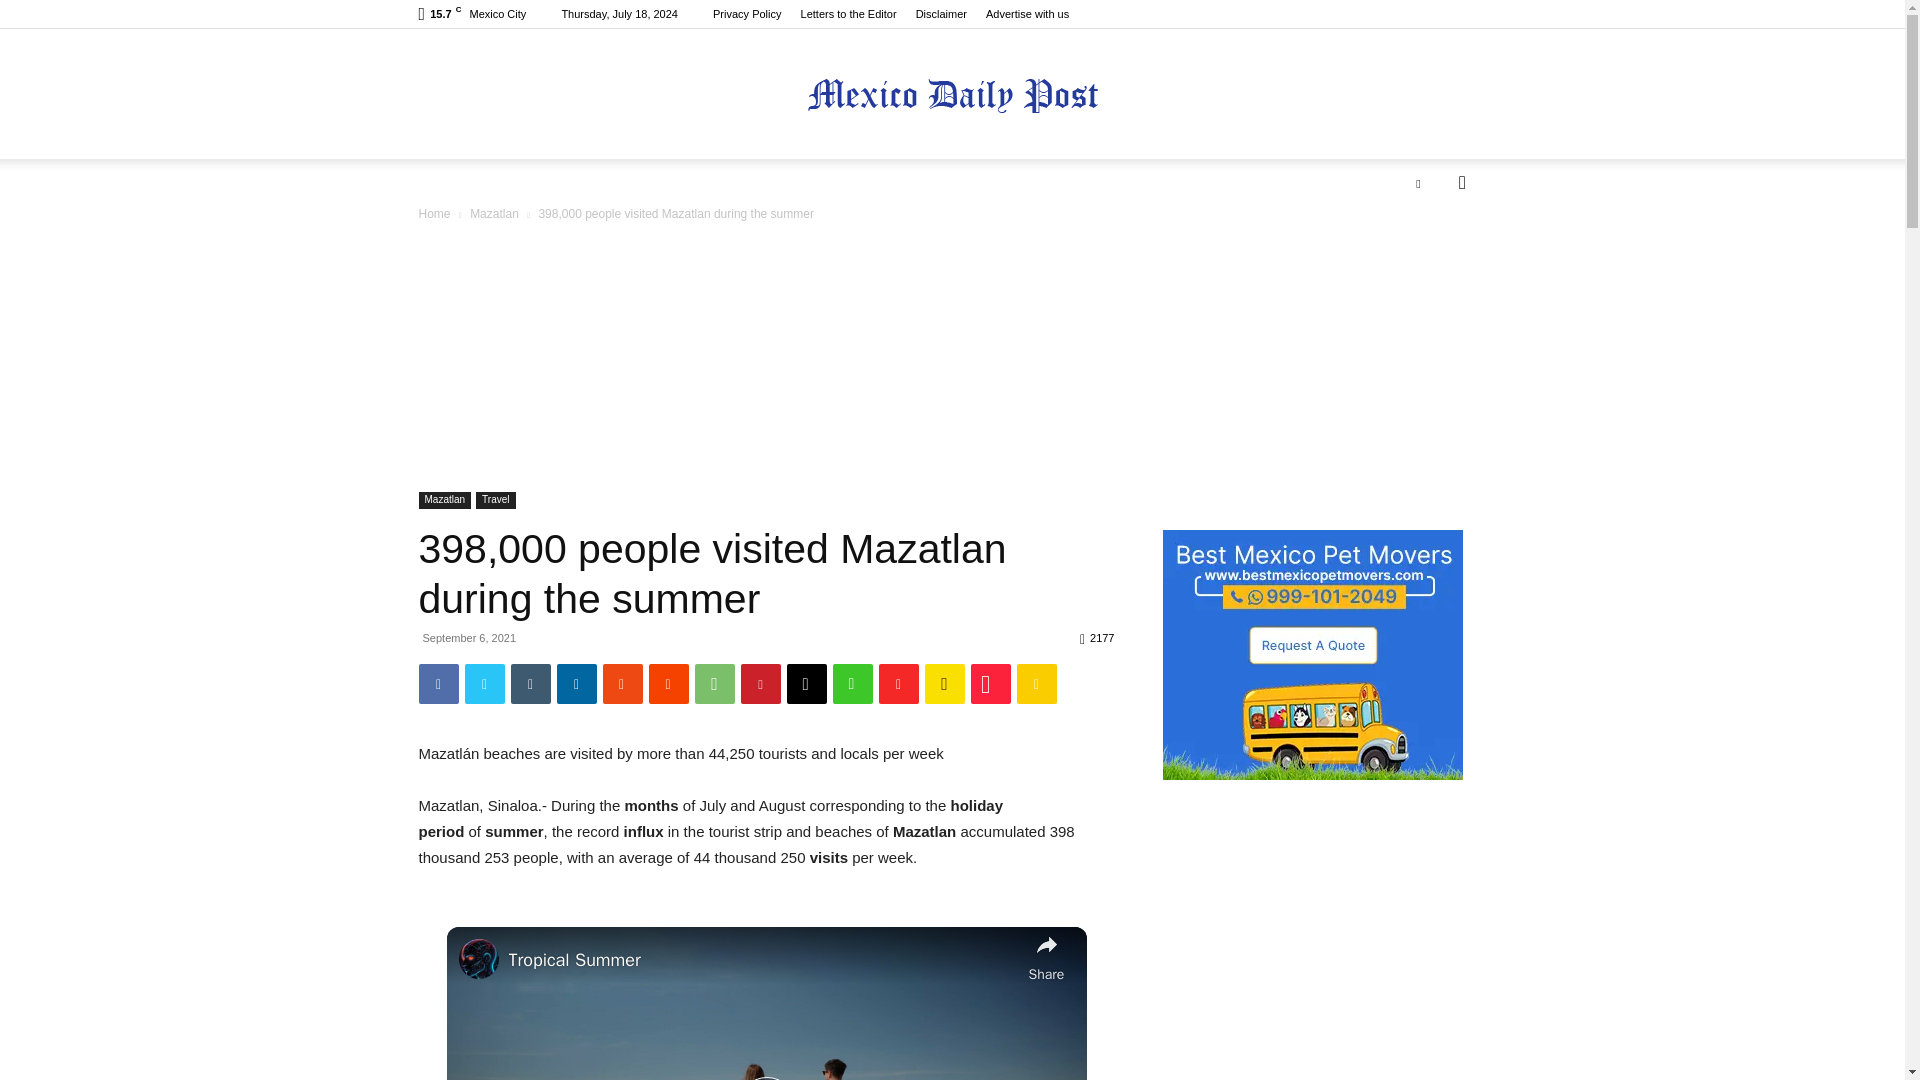  What do you see at coordinates (622, 684) in the screenshot?
I see `Mix` at bounding box center [622, 684].